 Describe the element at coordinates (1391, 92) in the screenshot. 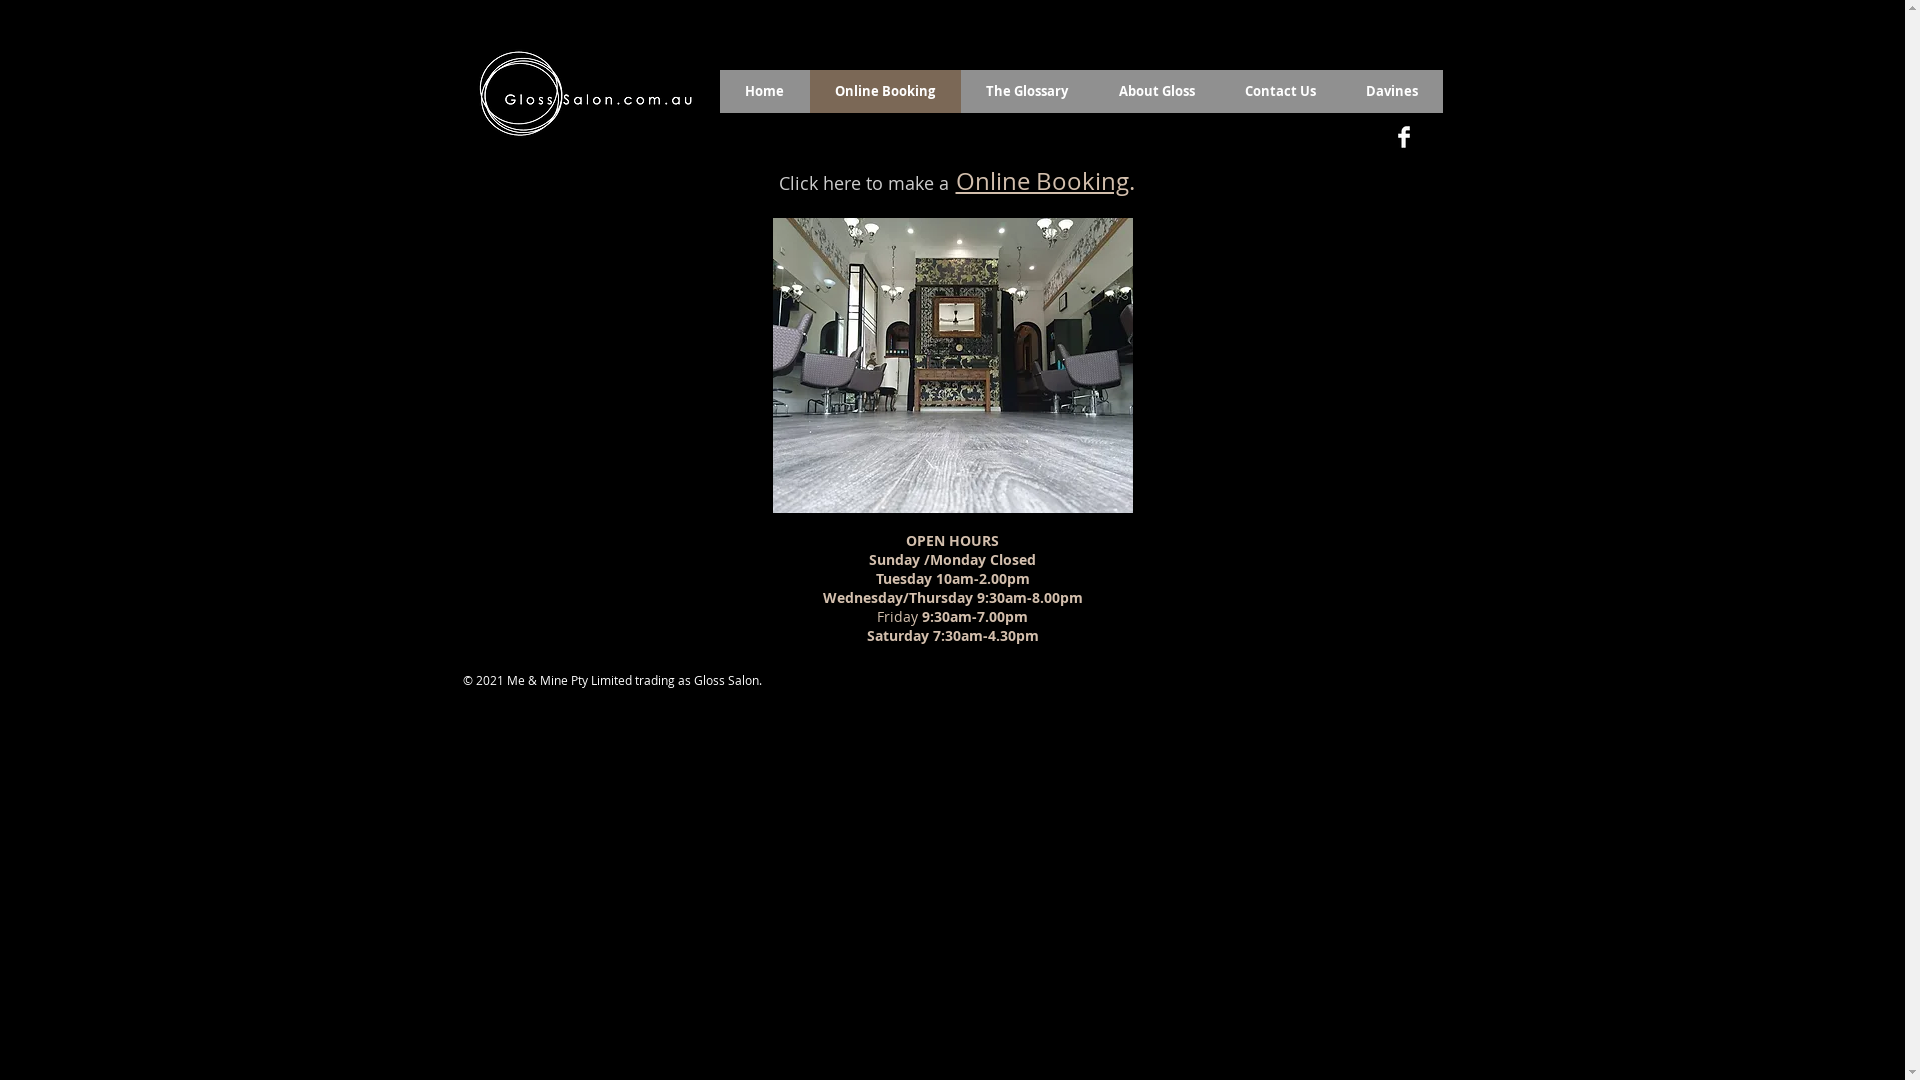

I see `Davines` at that location.